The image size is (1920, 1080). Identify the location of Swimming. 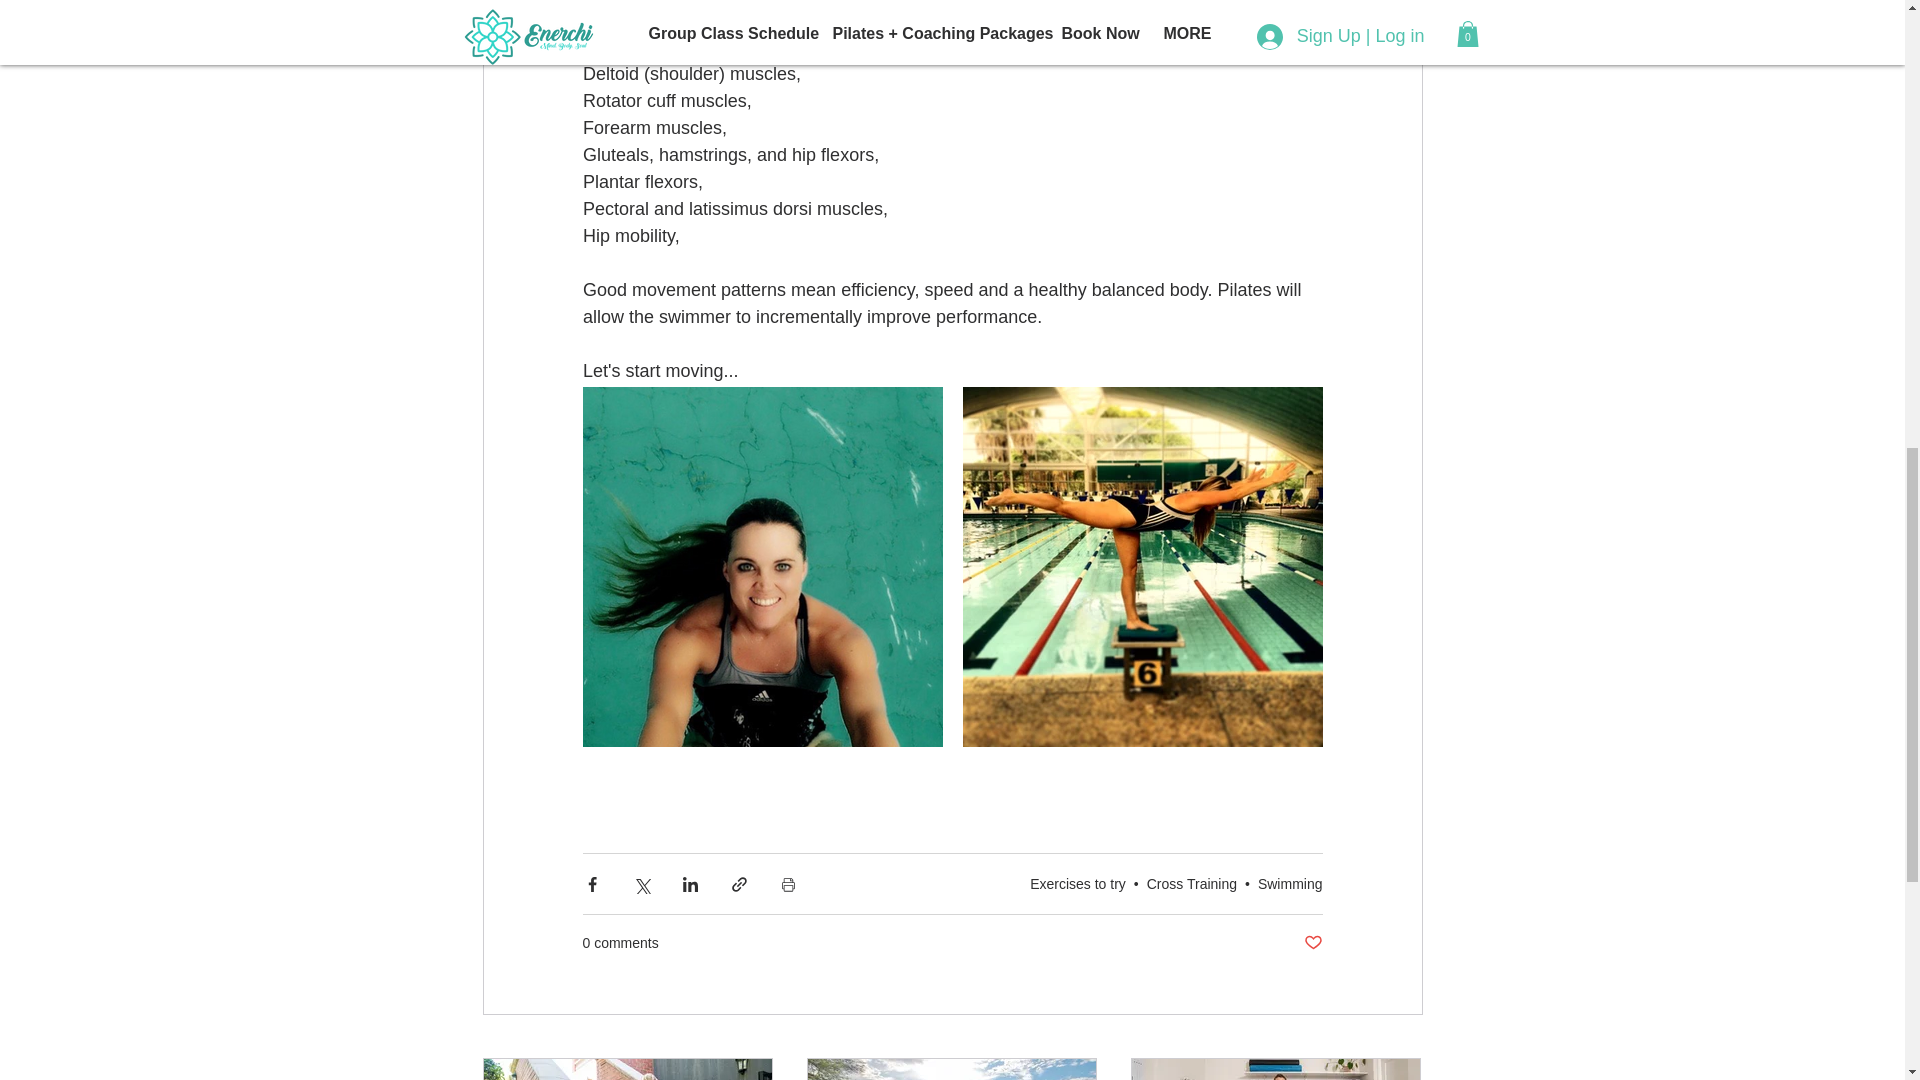
(1290, 884).